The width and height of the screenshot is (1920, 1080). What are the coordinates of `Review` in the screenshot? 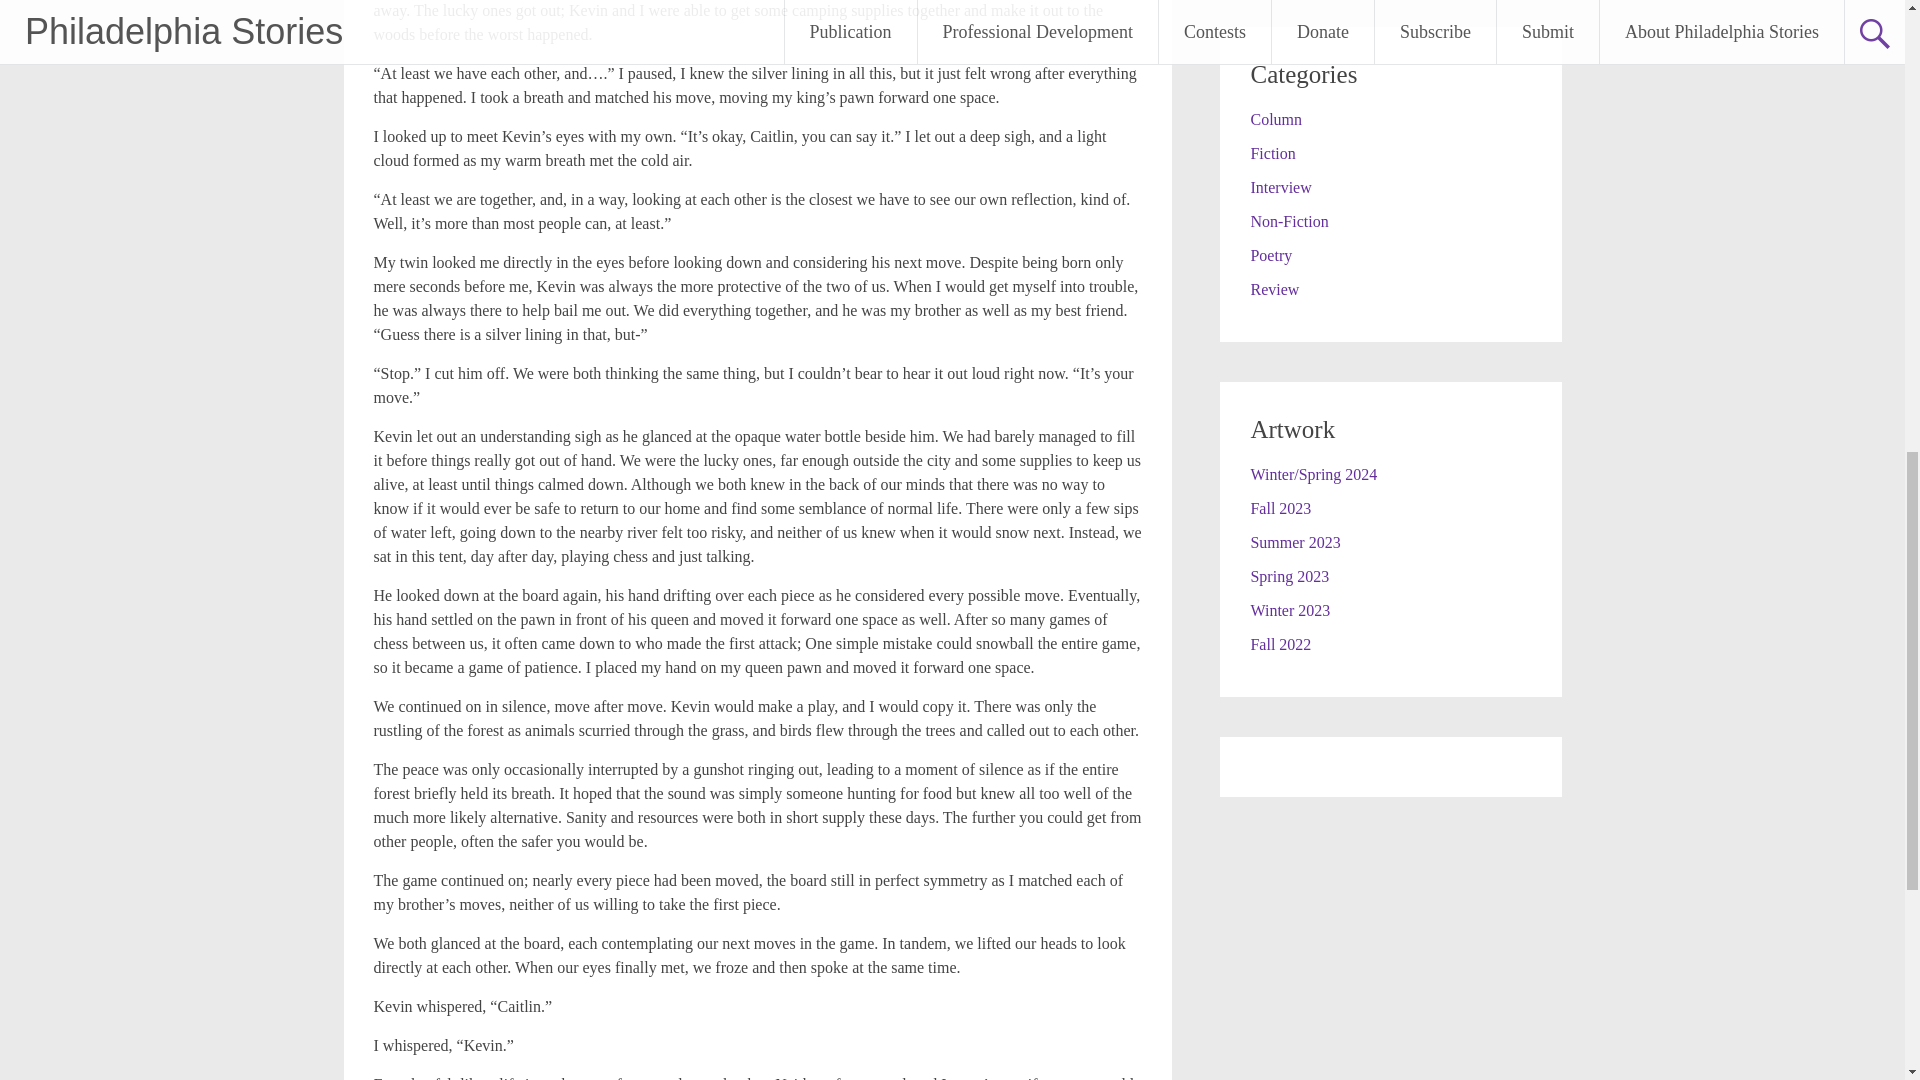 It's located at (1274, 289).